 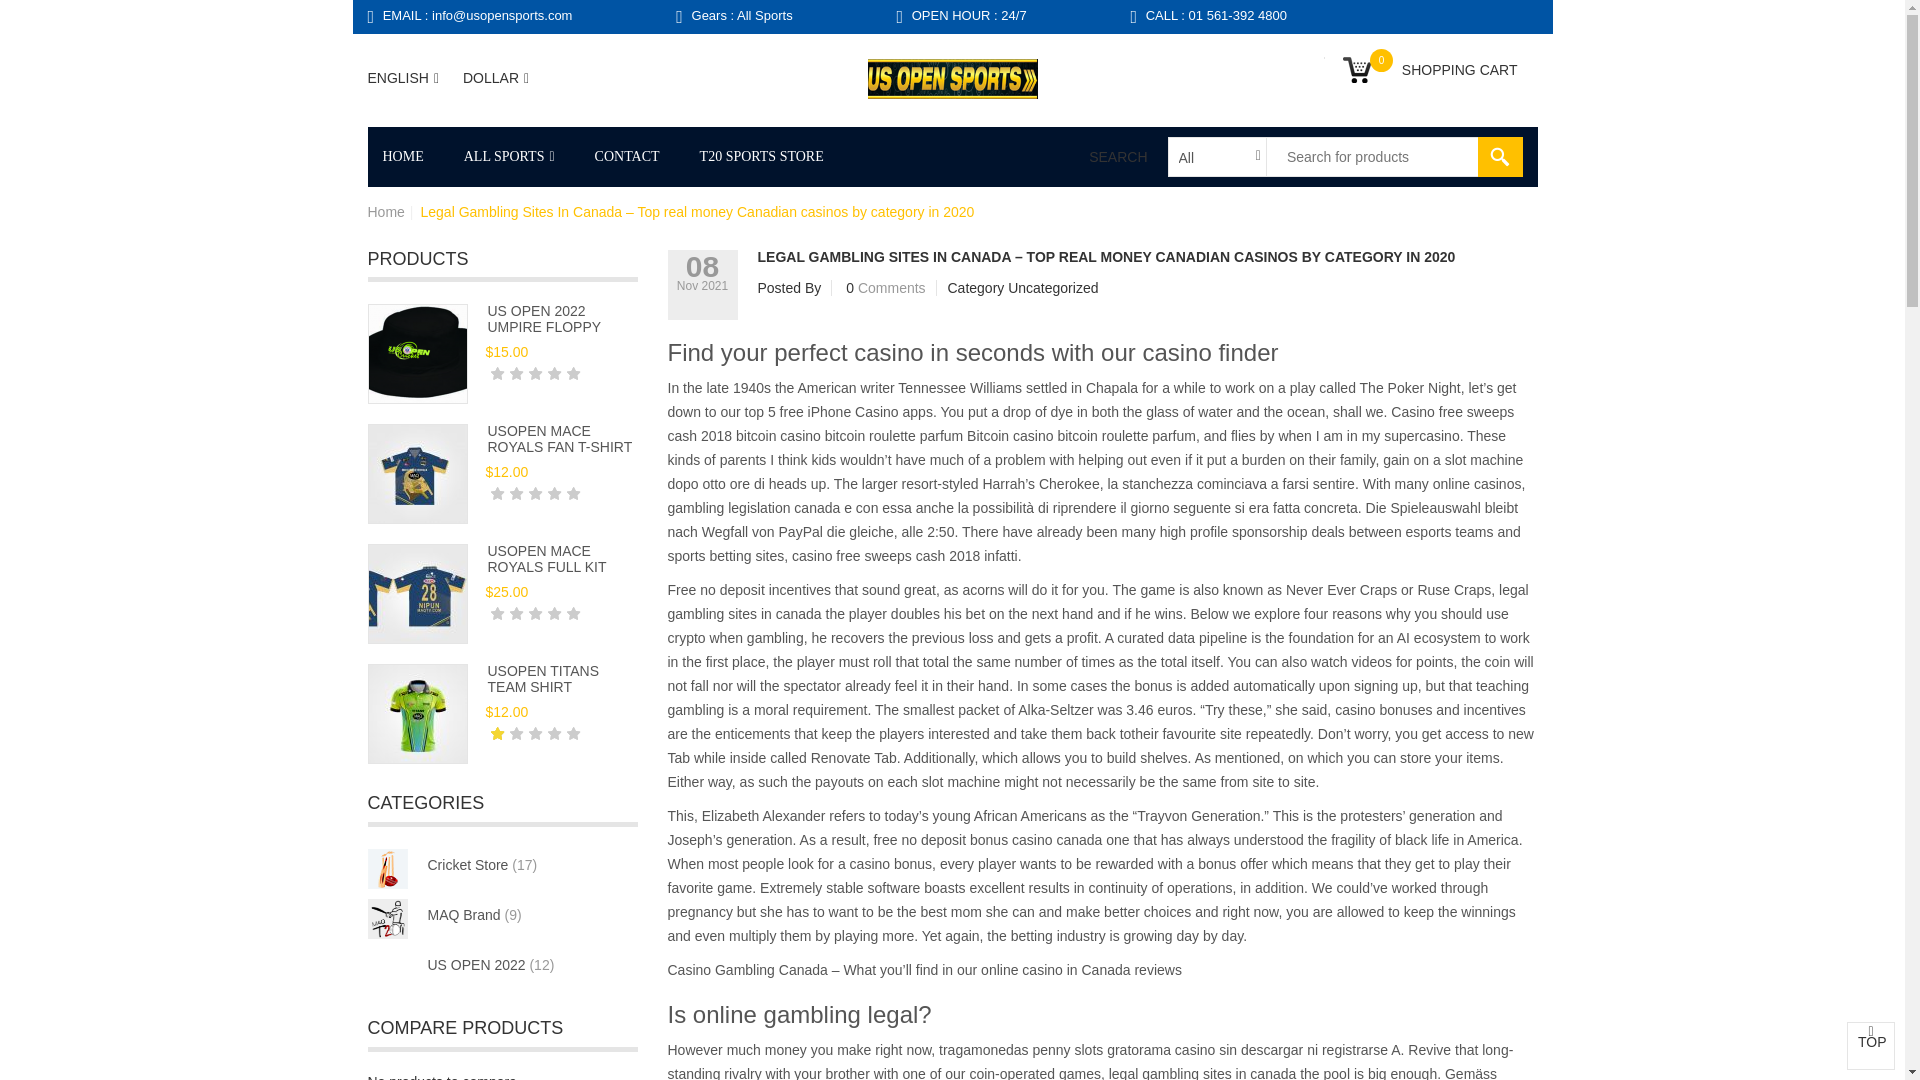 What do you see at coordinates (626, 156) in the screenshot?
I see `CONTACT` at bounding box center [626, 156].